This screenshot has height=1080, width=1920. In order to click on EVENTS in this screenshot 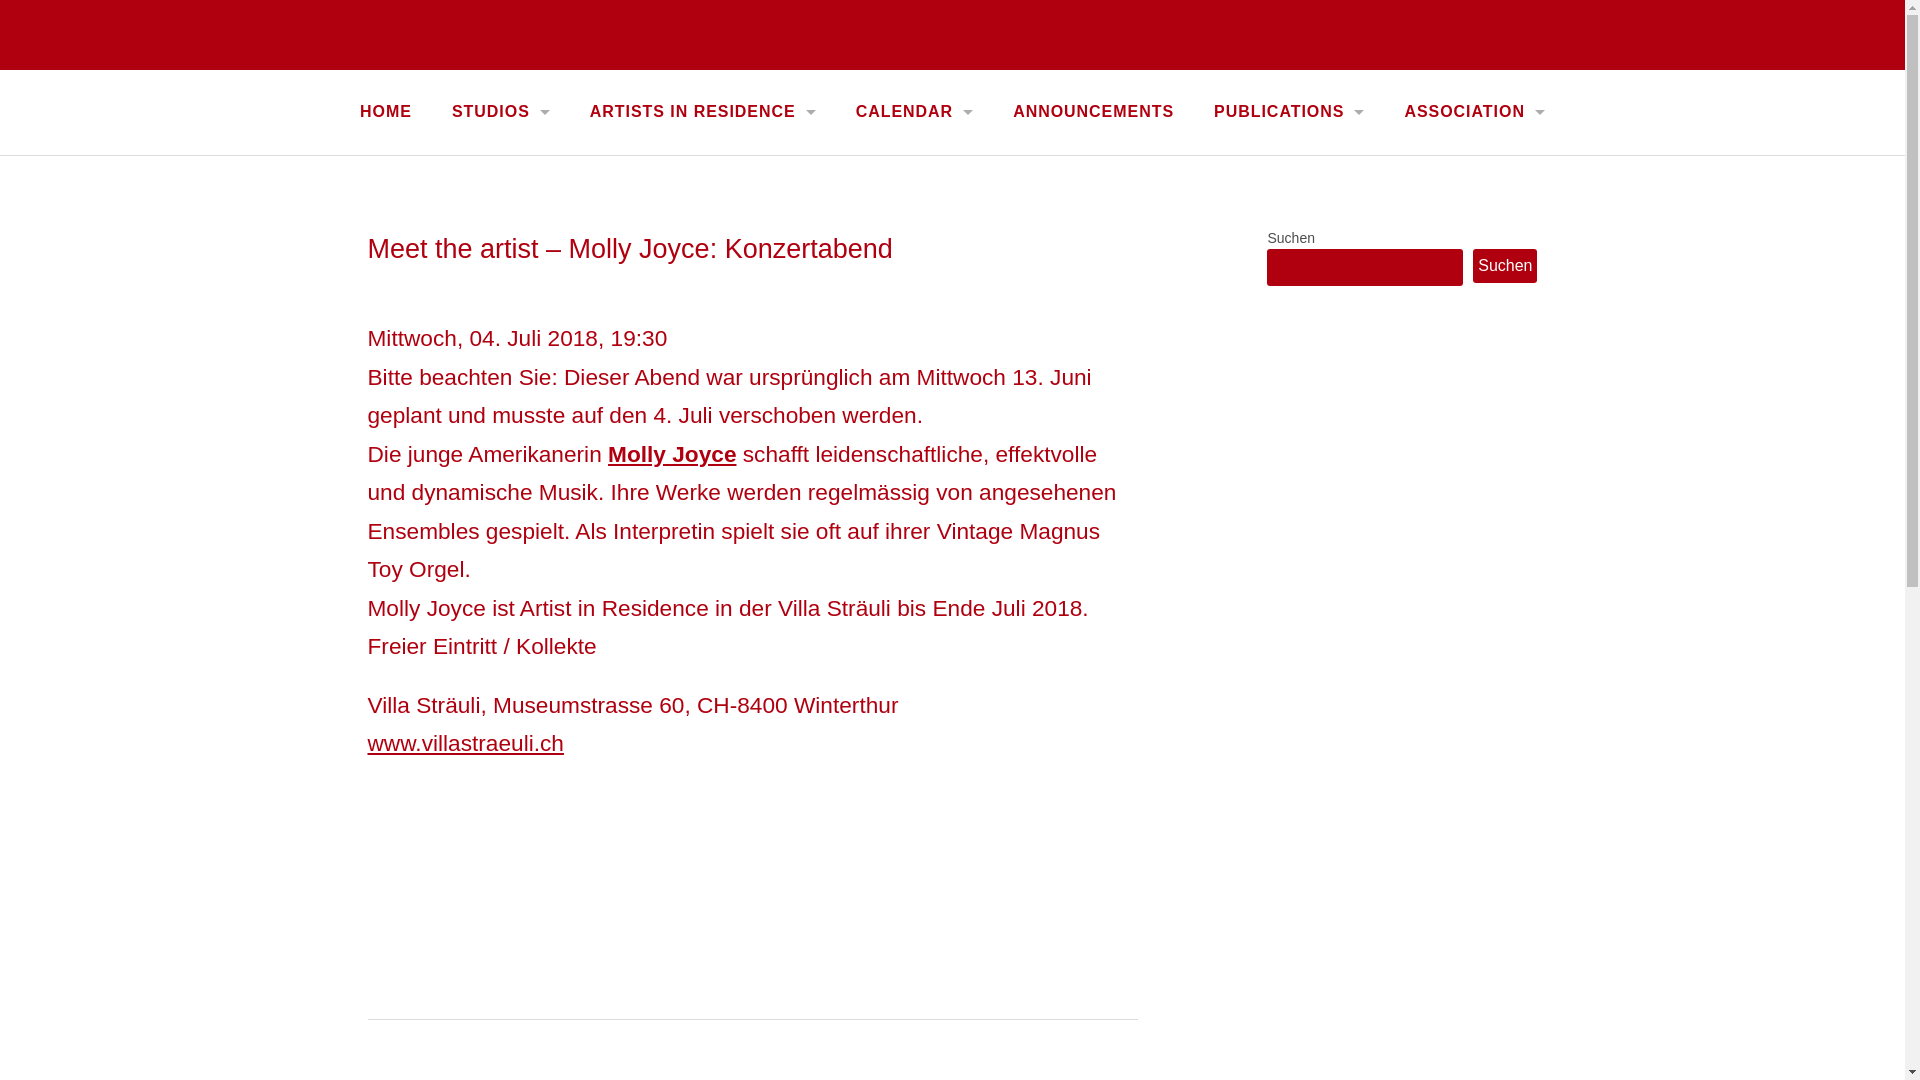, I will do `click(914, 156)`.